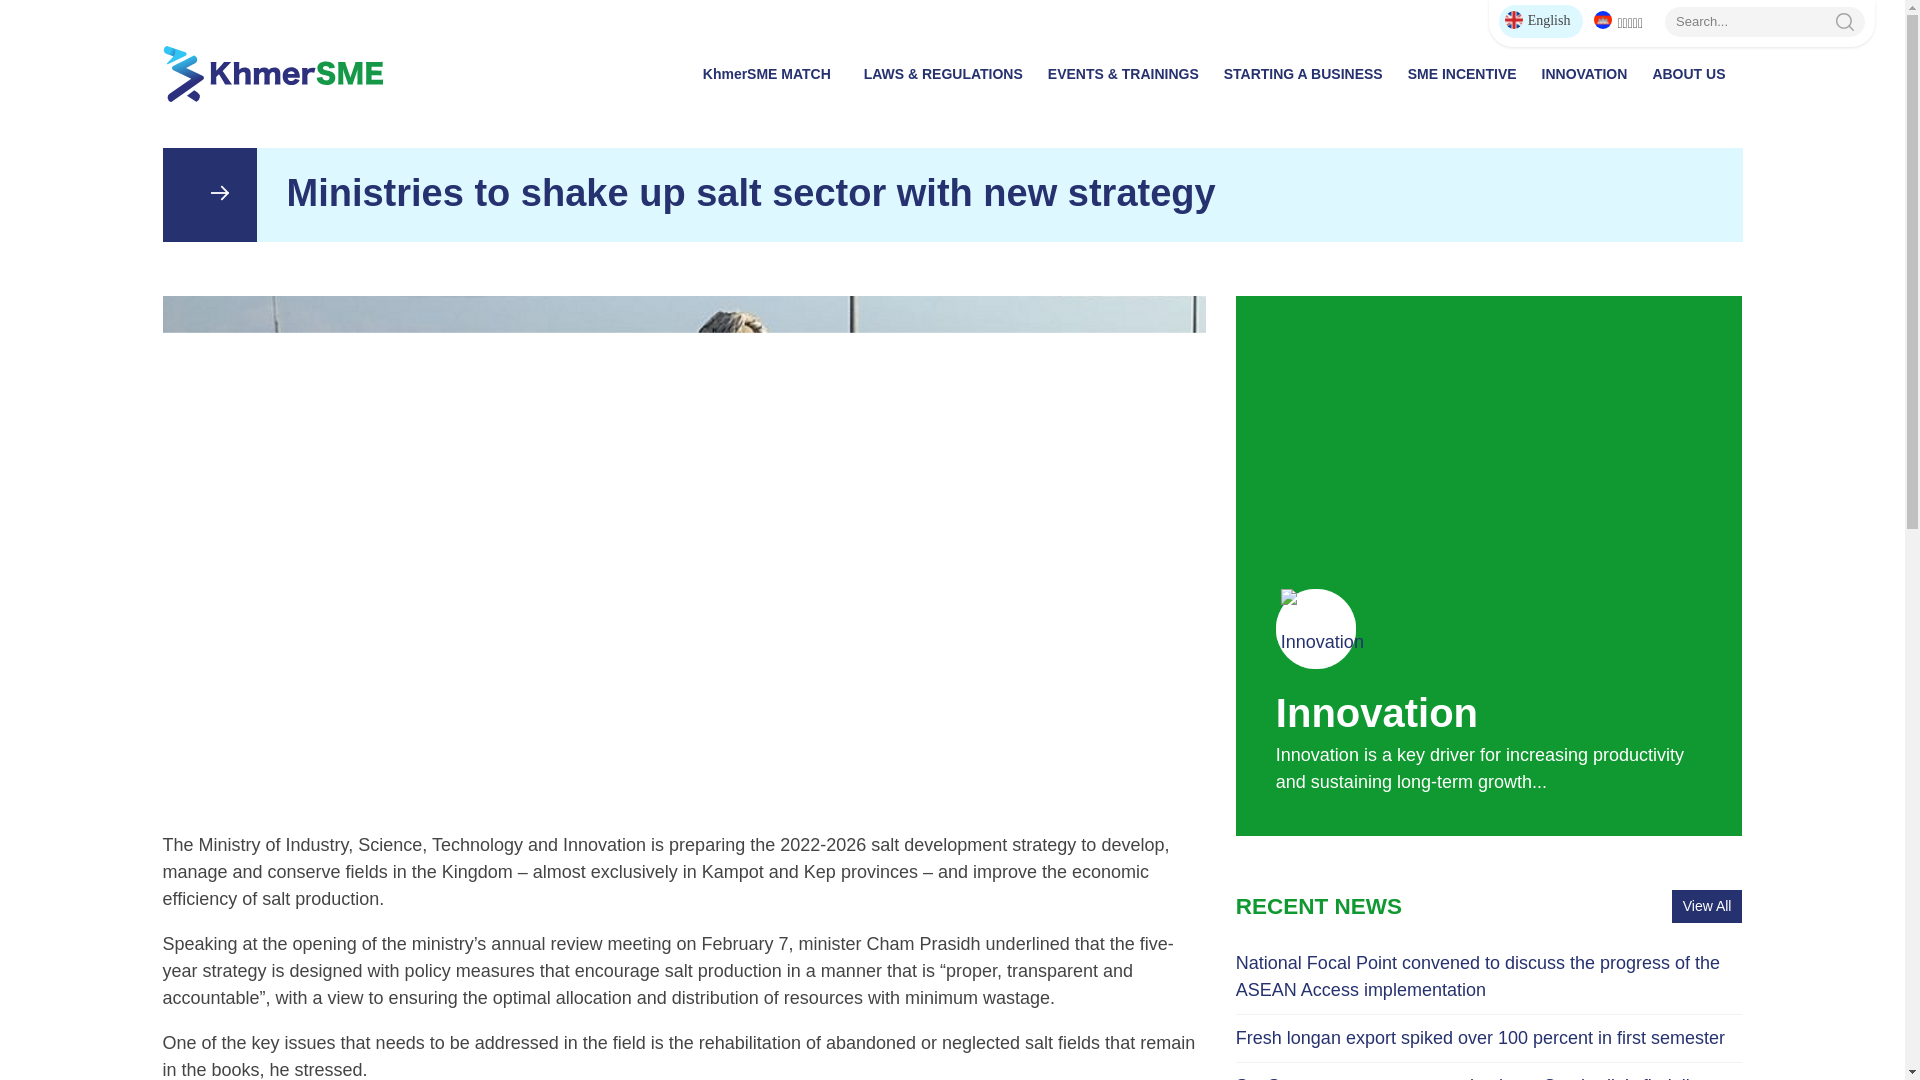 The width and height of the screenshot is (1920, 1080). What do you see at coordinates (1692, 74) in the screenshot?
I see `ABOUT US` at bounding box center [1692, 74].